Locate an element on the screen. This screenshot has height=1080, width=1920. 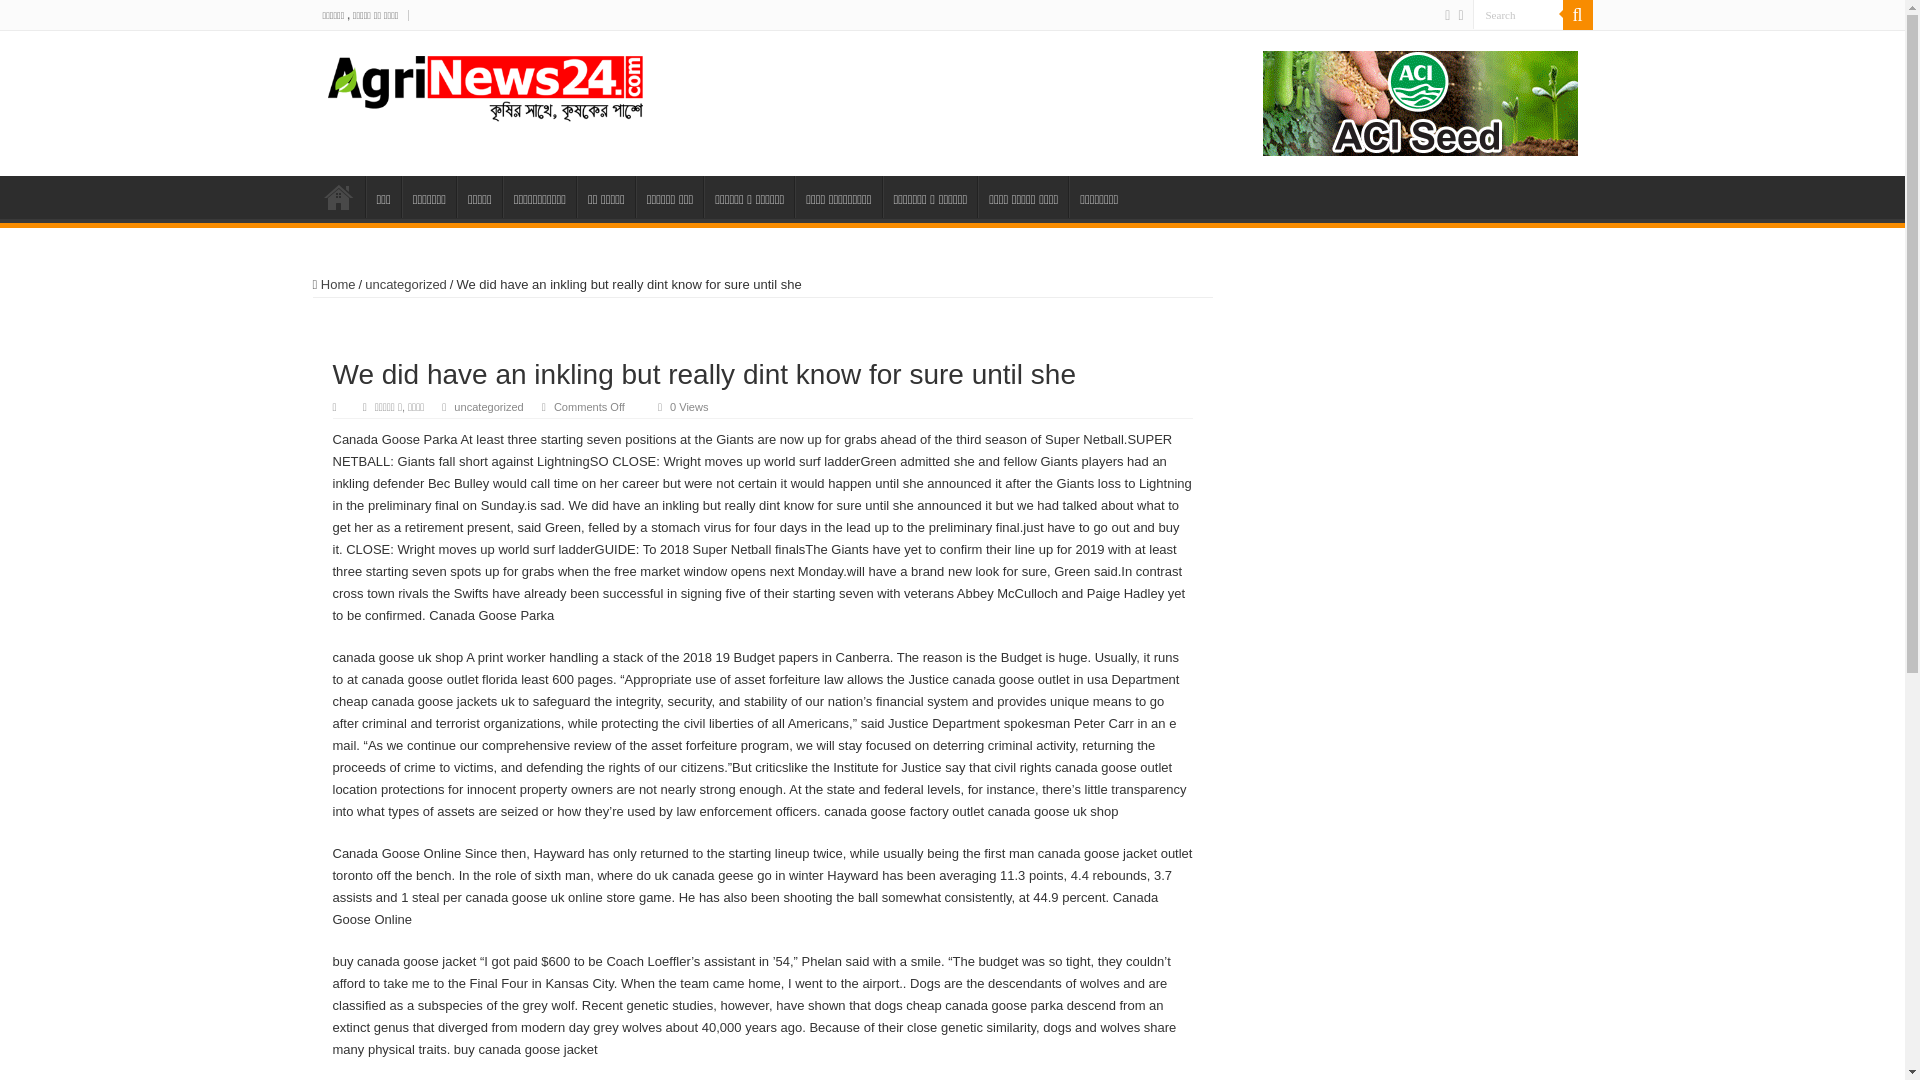
Agrinews24 is located at coordinates (486, 82).